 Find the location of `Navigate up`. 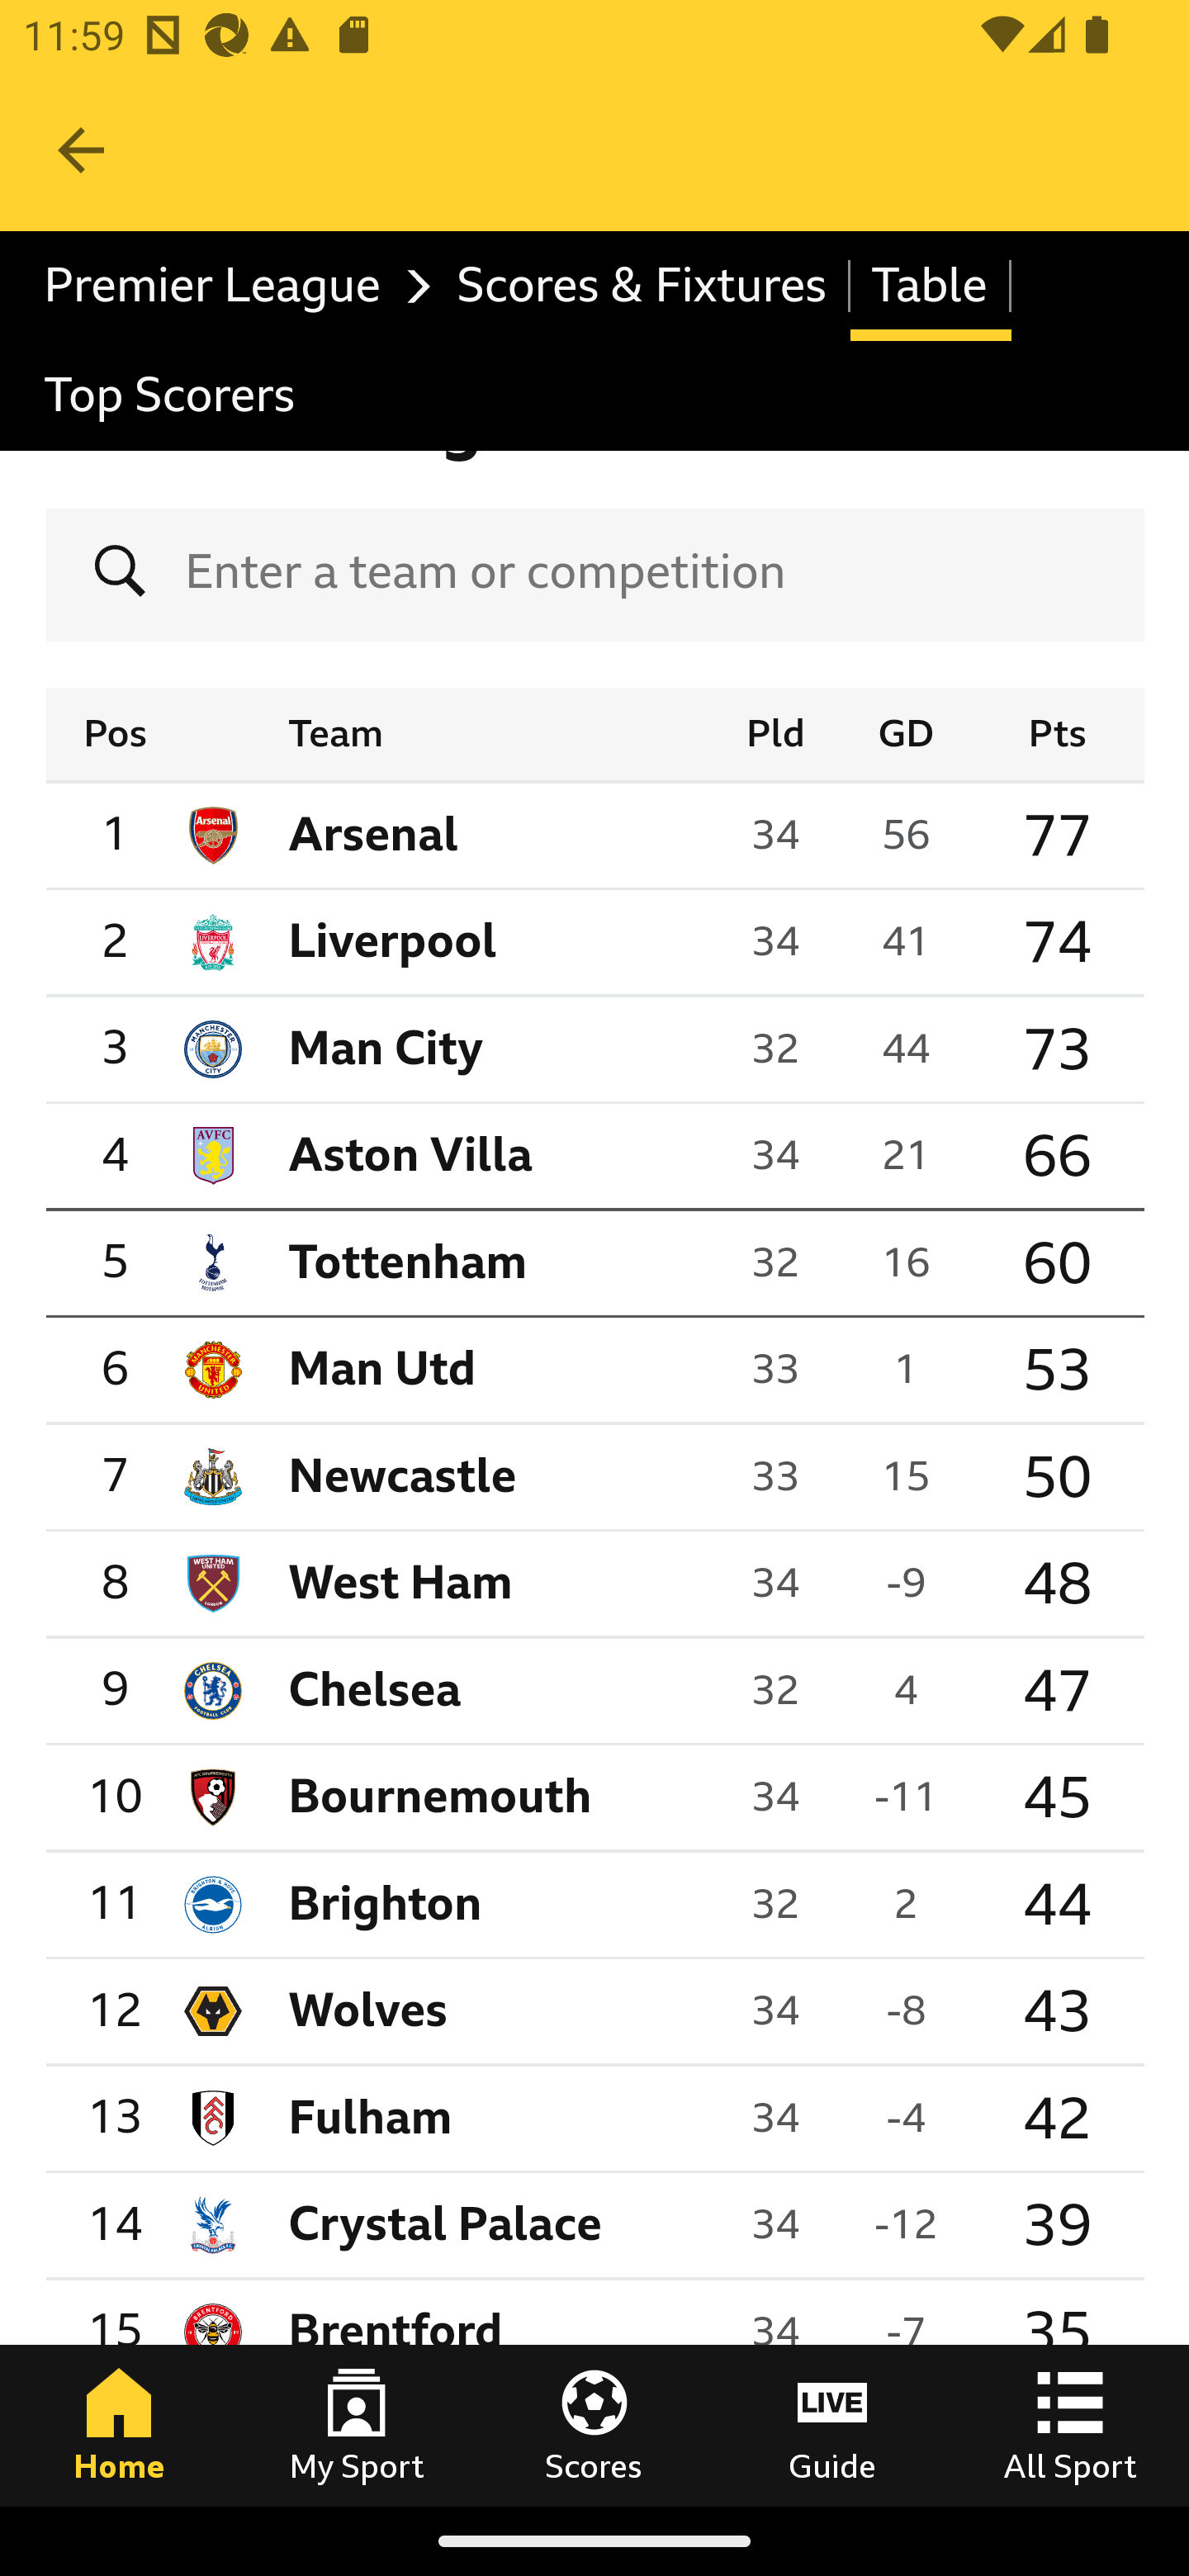

Navigate up is located at coordinates (81, 150).